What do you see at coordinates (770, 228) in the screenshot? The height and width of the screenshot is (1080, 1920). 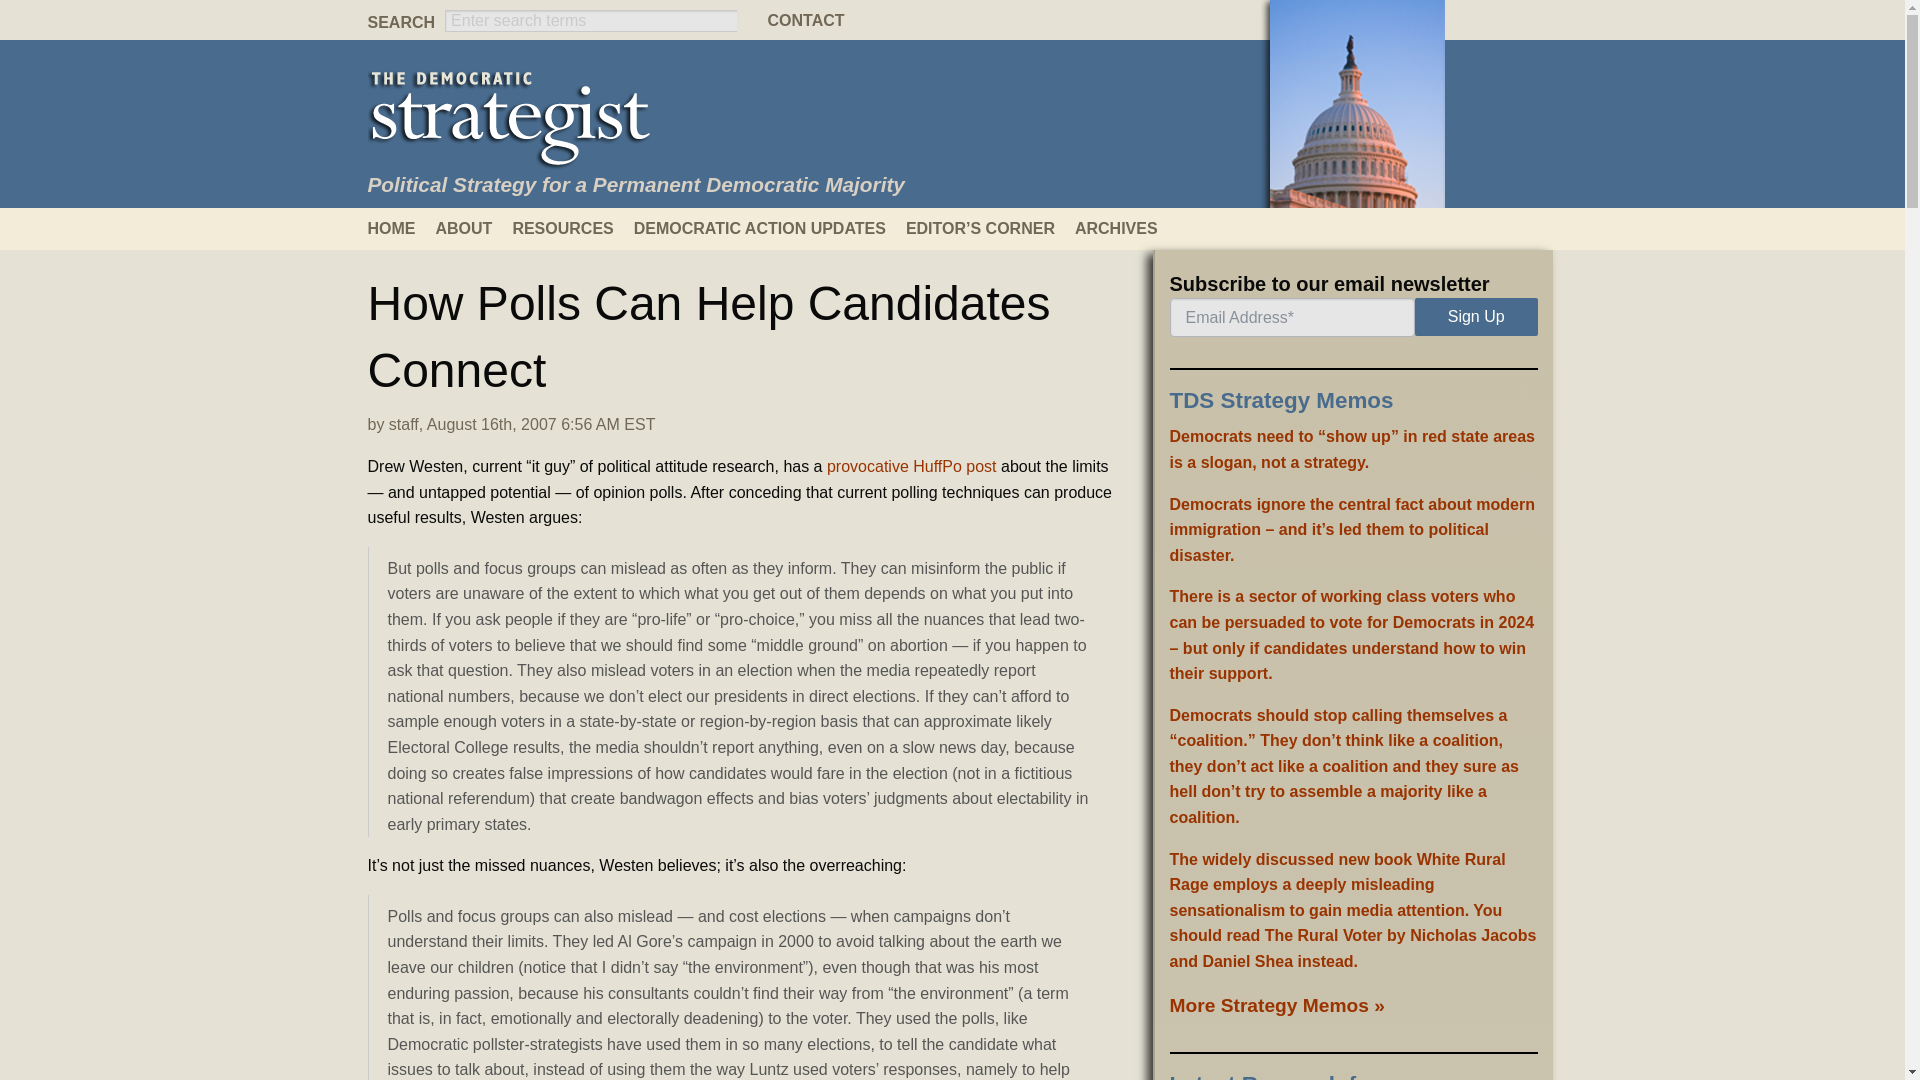 I see `DEMOCRATIC ACTION UPDATES` at bounding box center [770, 228].